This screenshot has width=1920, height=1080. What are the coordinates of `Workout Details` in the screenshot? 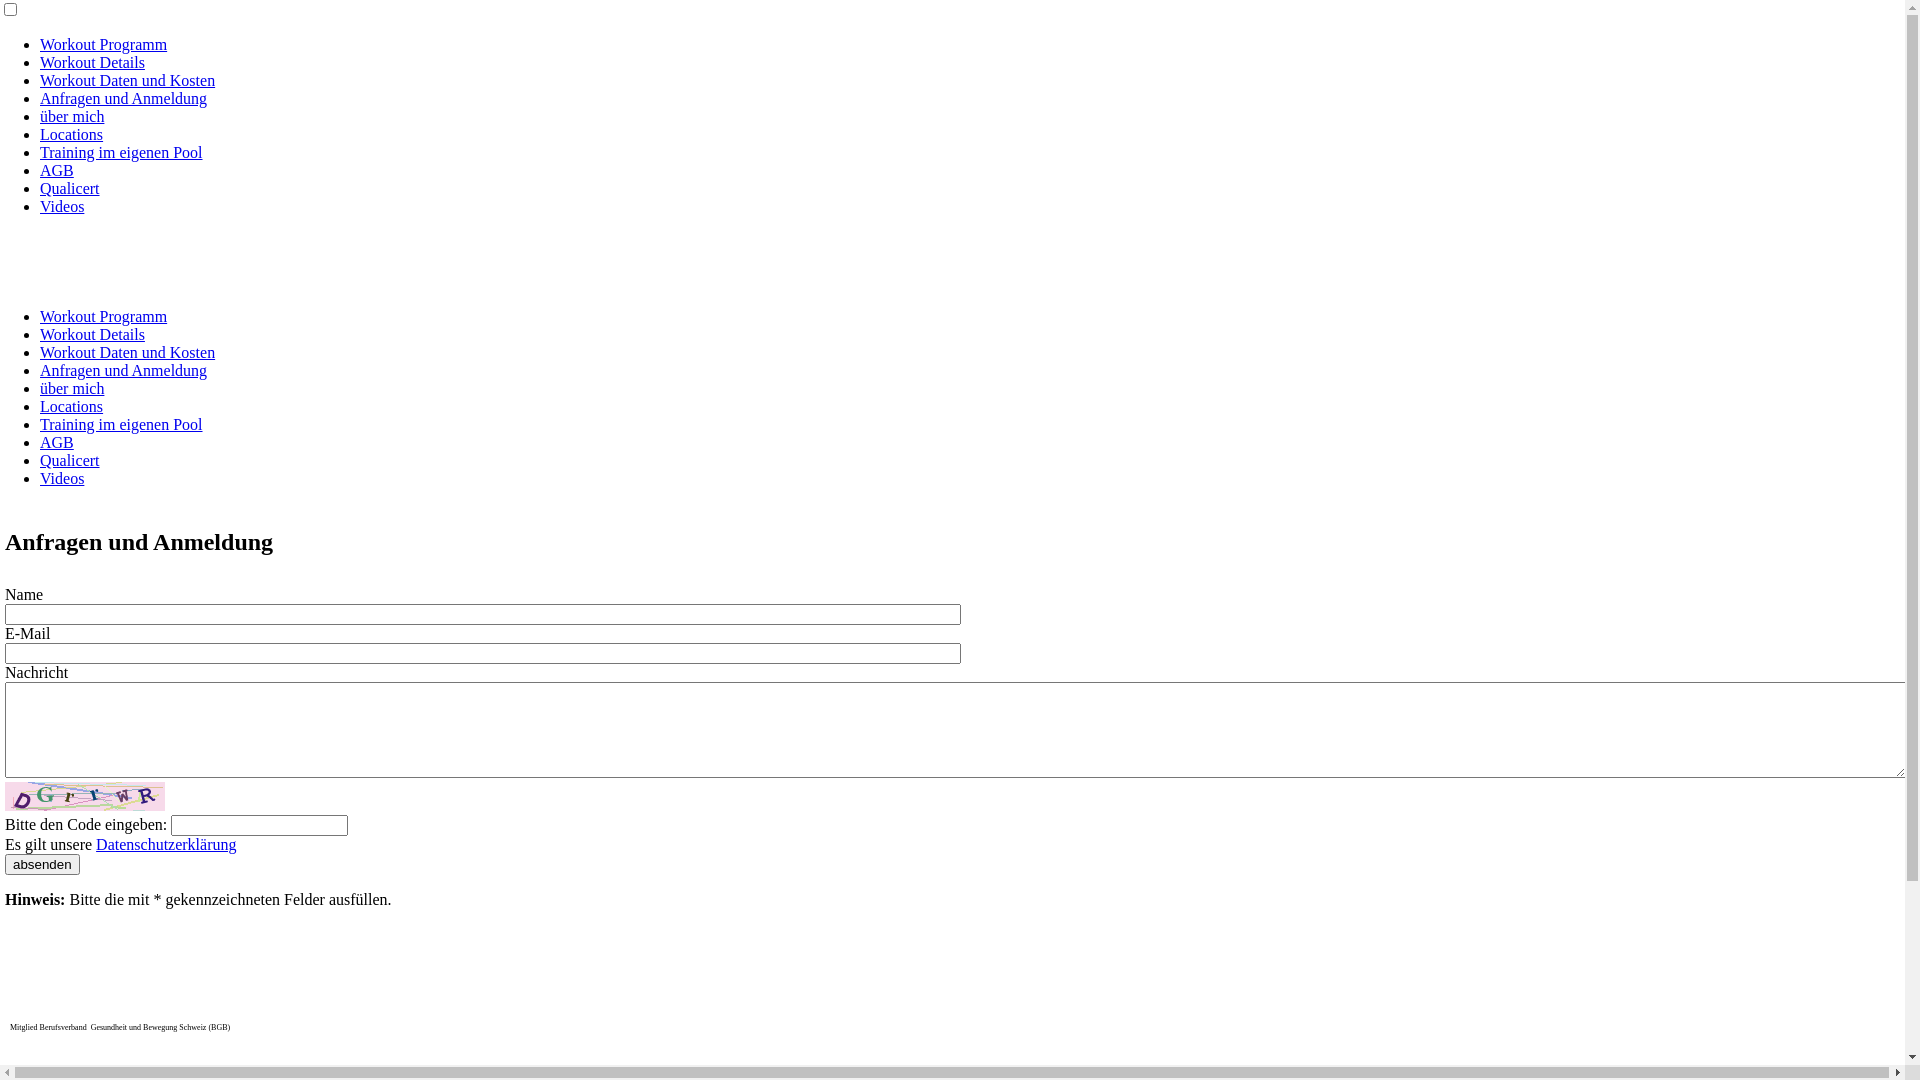 It's located at (92, 334).